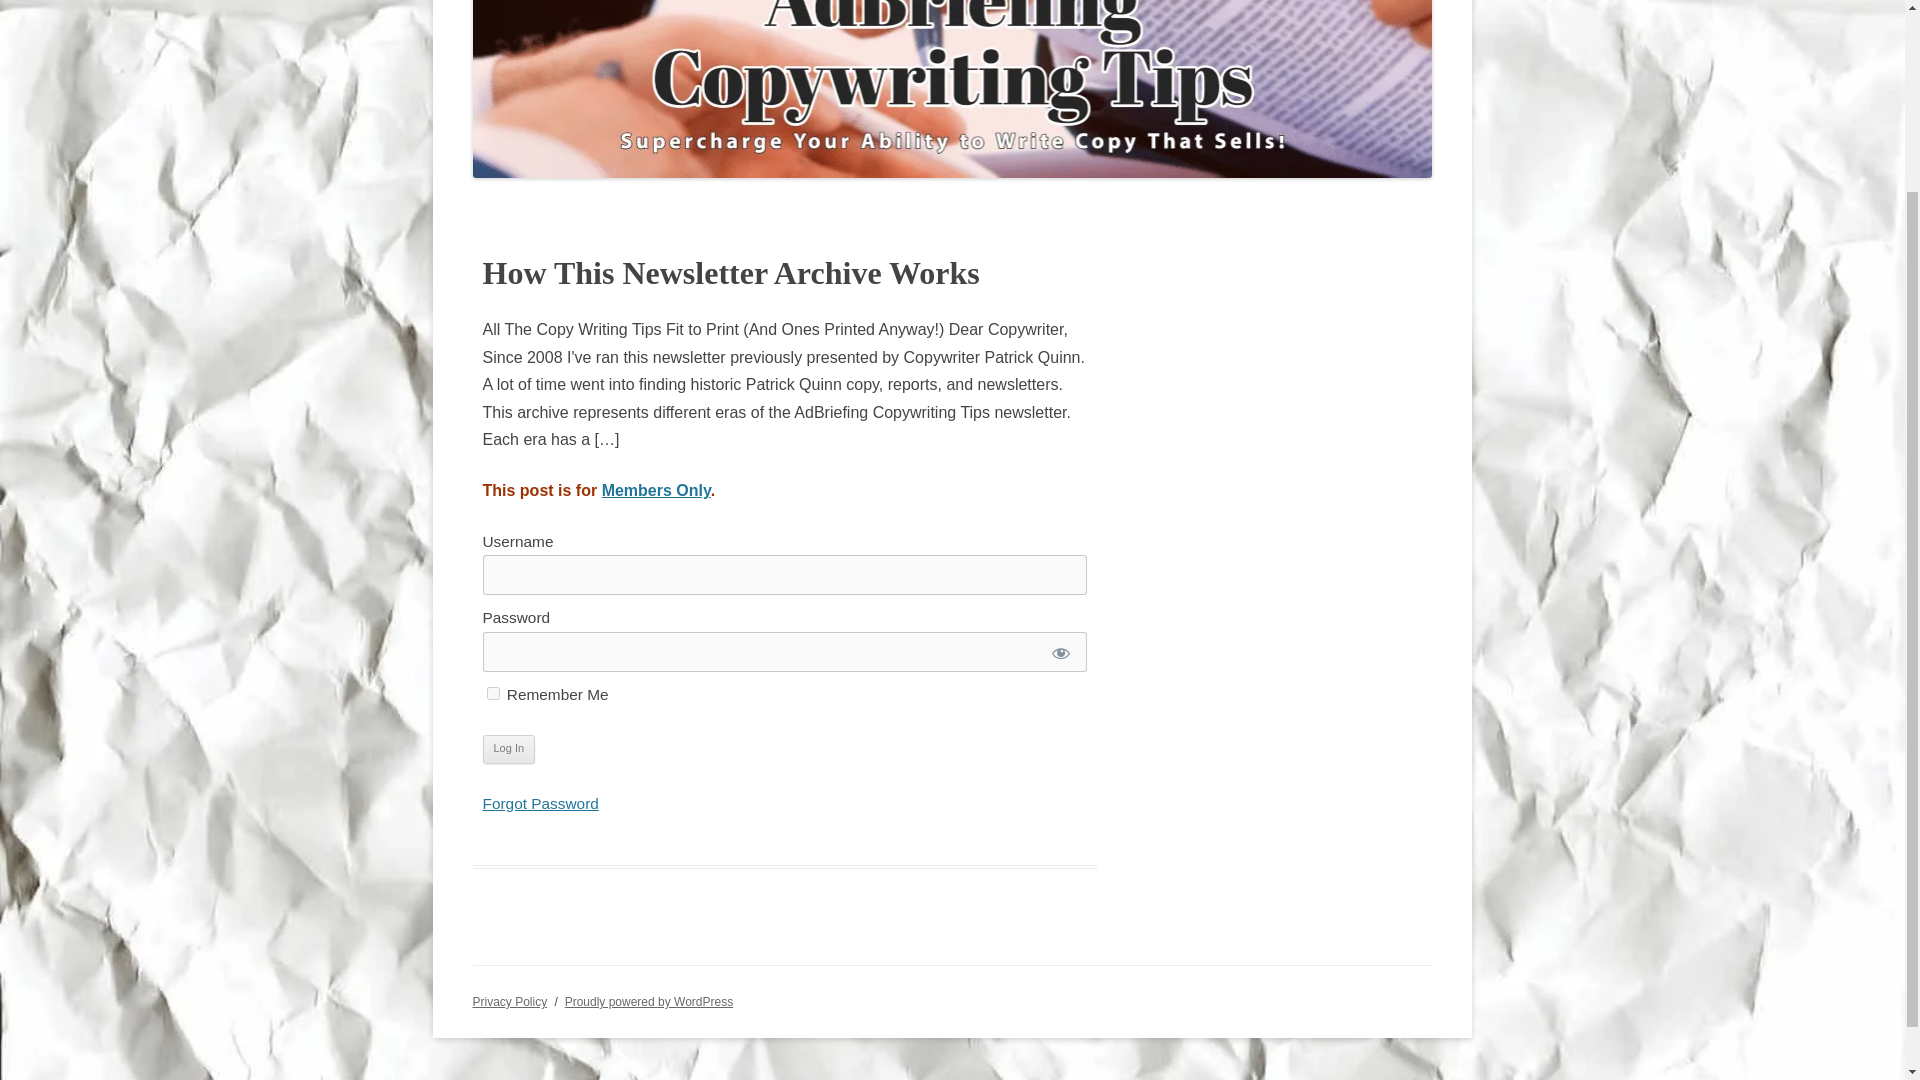 Image resolution: width=1920 pixels, height=1080 pixels. I want to click on Semantic Personal Publishing Platform, so click(648, 1001).